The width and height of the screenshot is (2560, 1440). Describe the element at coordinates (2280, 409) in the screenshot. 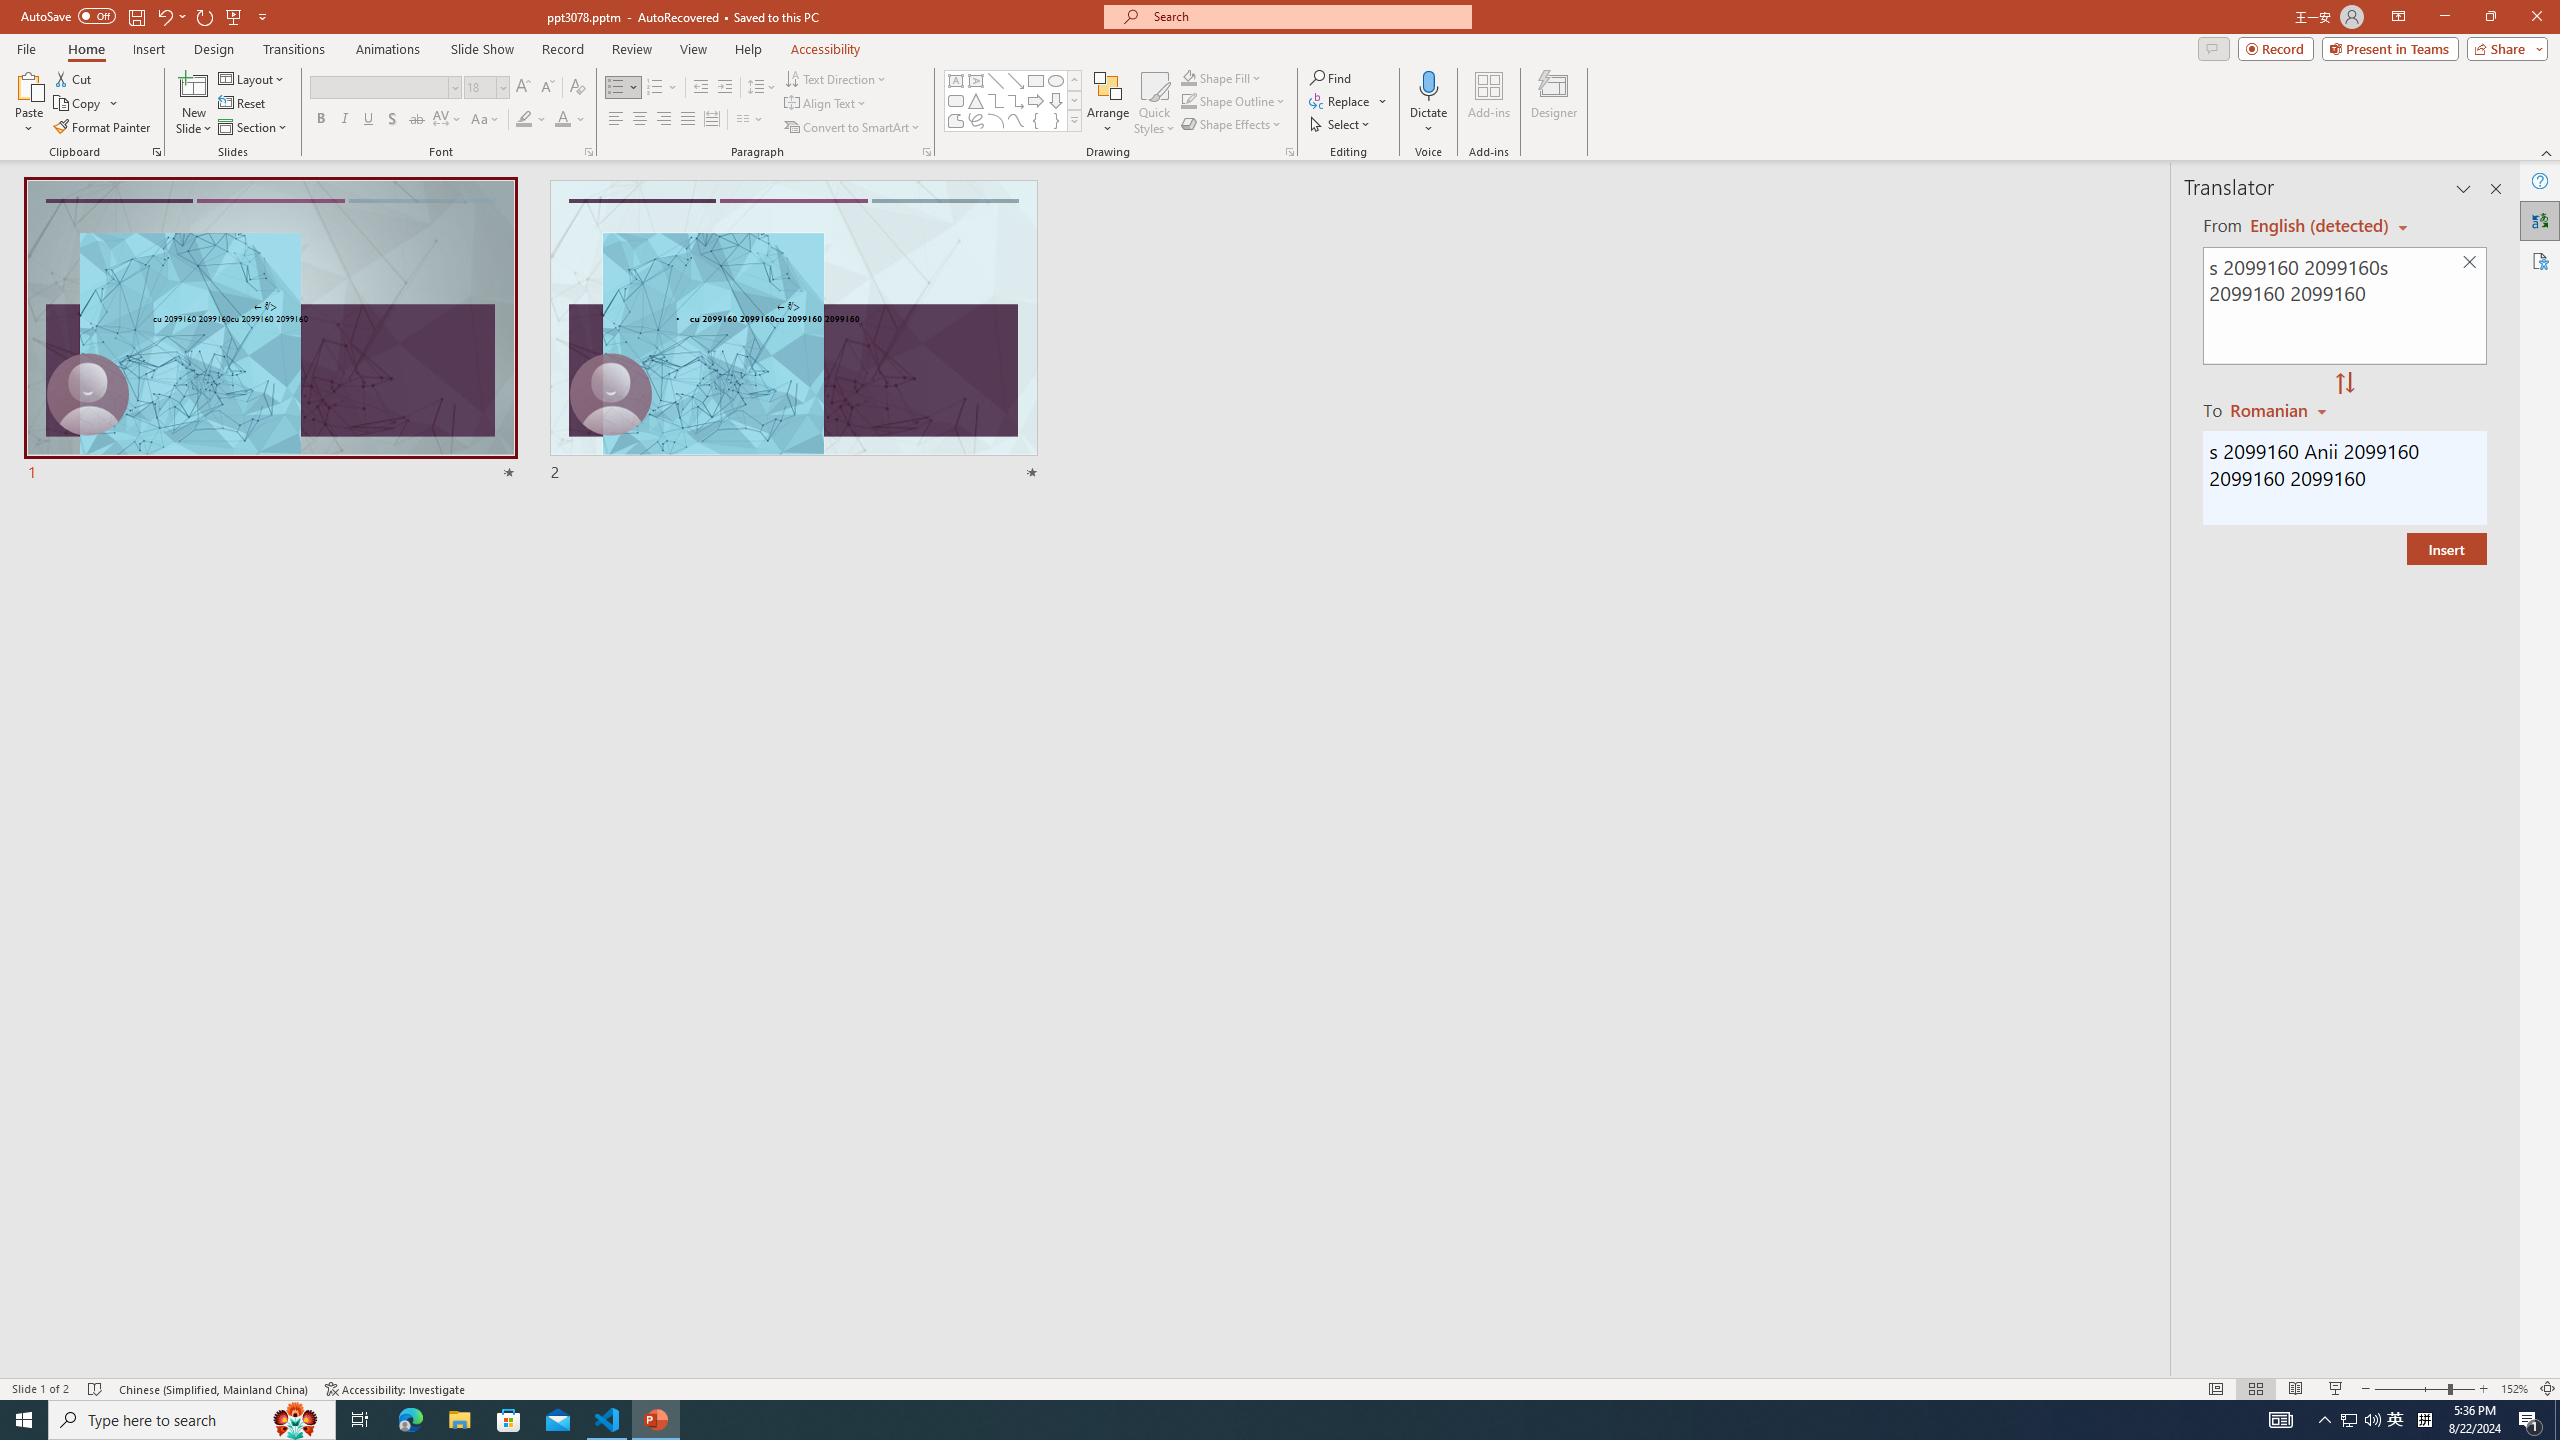

I see `Romanian` at that location.